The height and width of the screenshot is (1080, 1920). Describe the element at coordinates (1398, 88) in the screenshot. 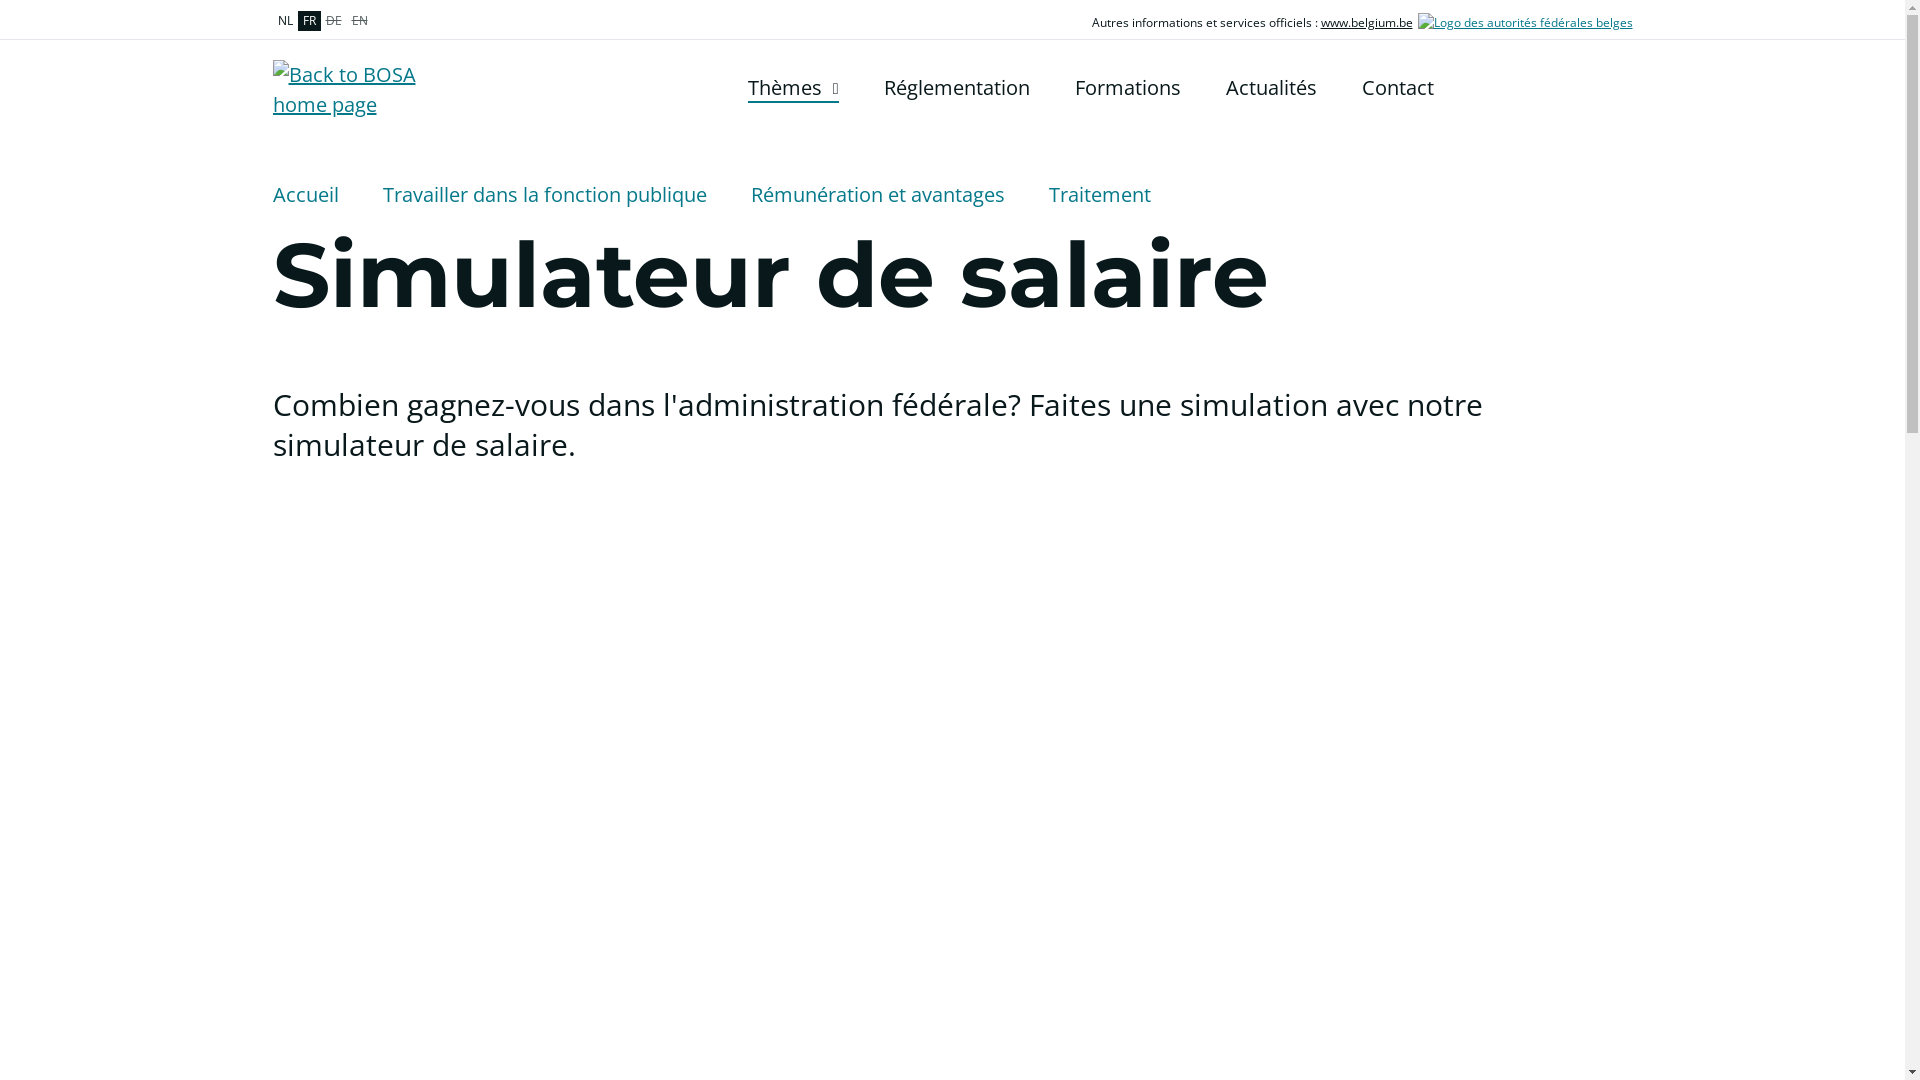

I see `Contact` at that location.